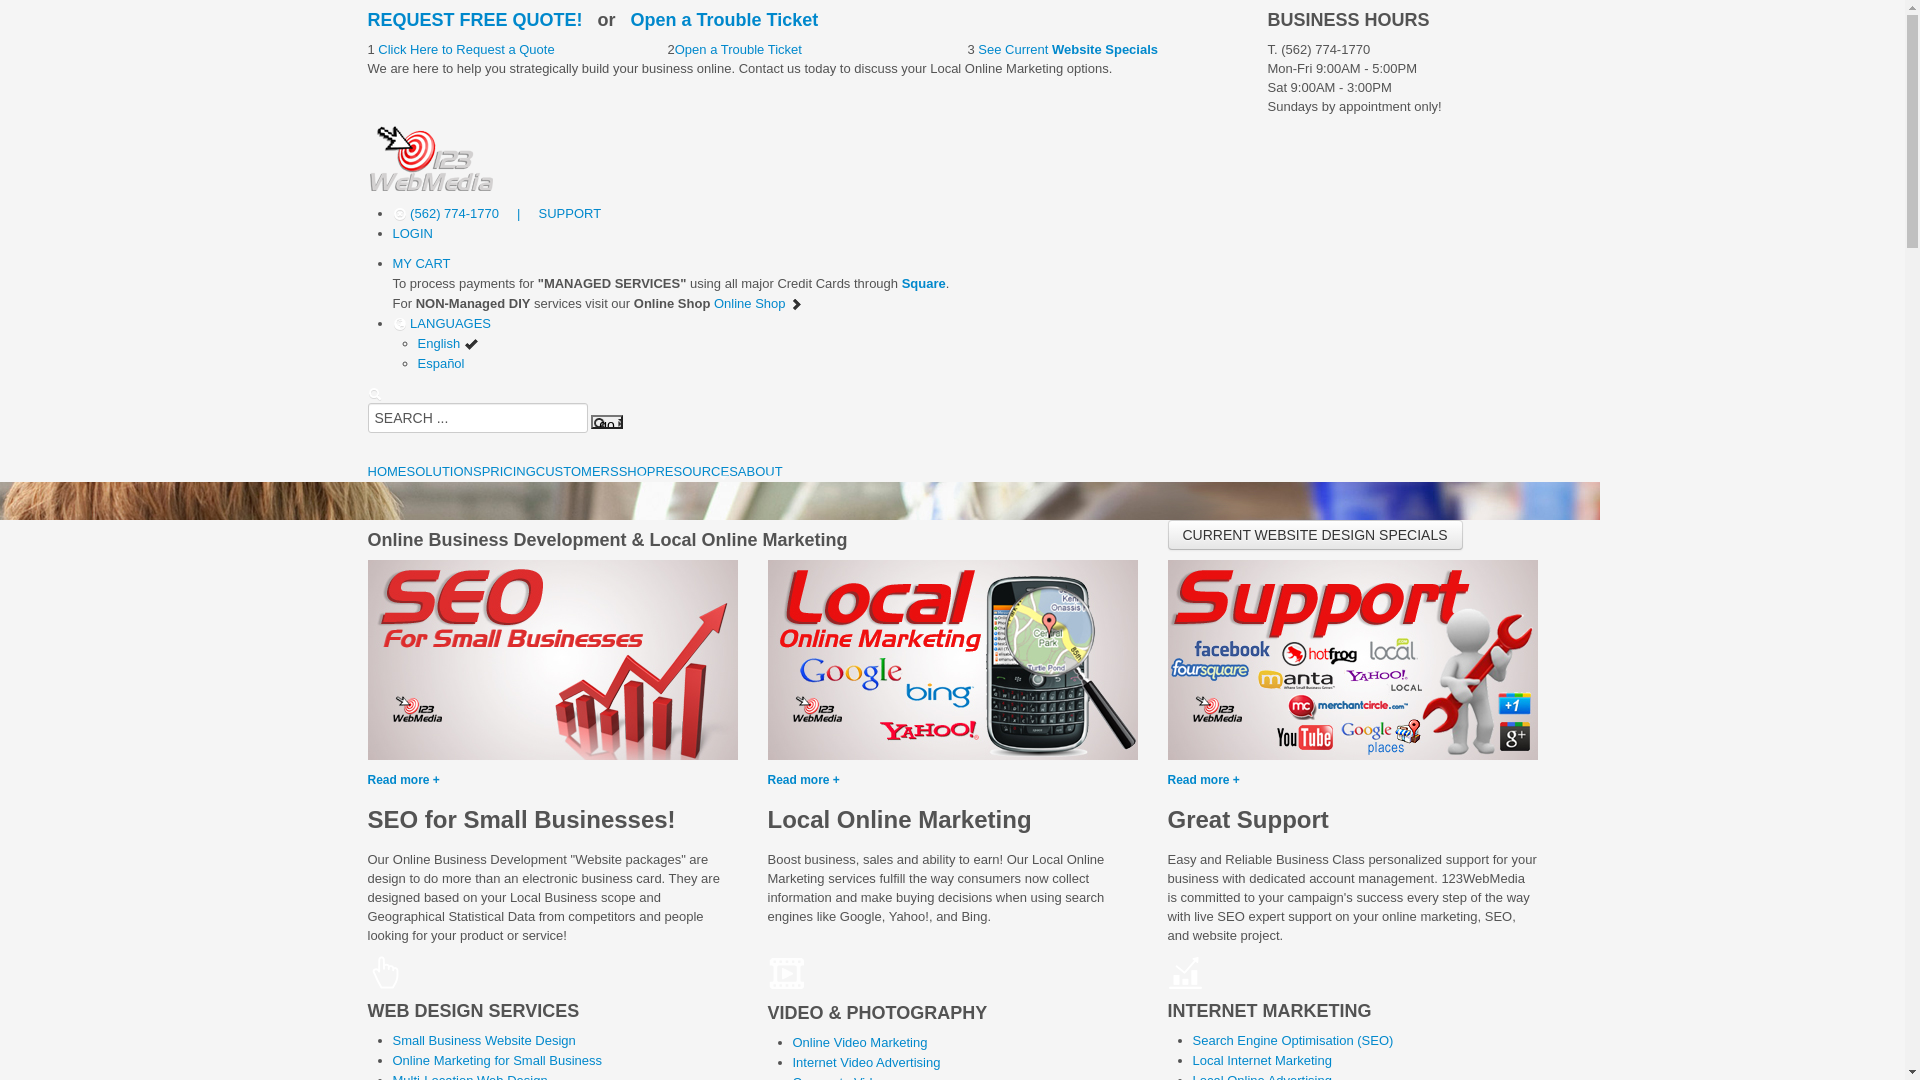  Describe the element at coordinates (412, 234) in the screenshot. I see `LOGIN` at that location.